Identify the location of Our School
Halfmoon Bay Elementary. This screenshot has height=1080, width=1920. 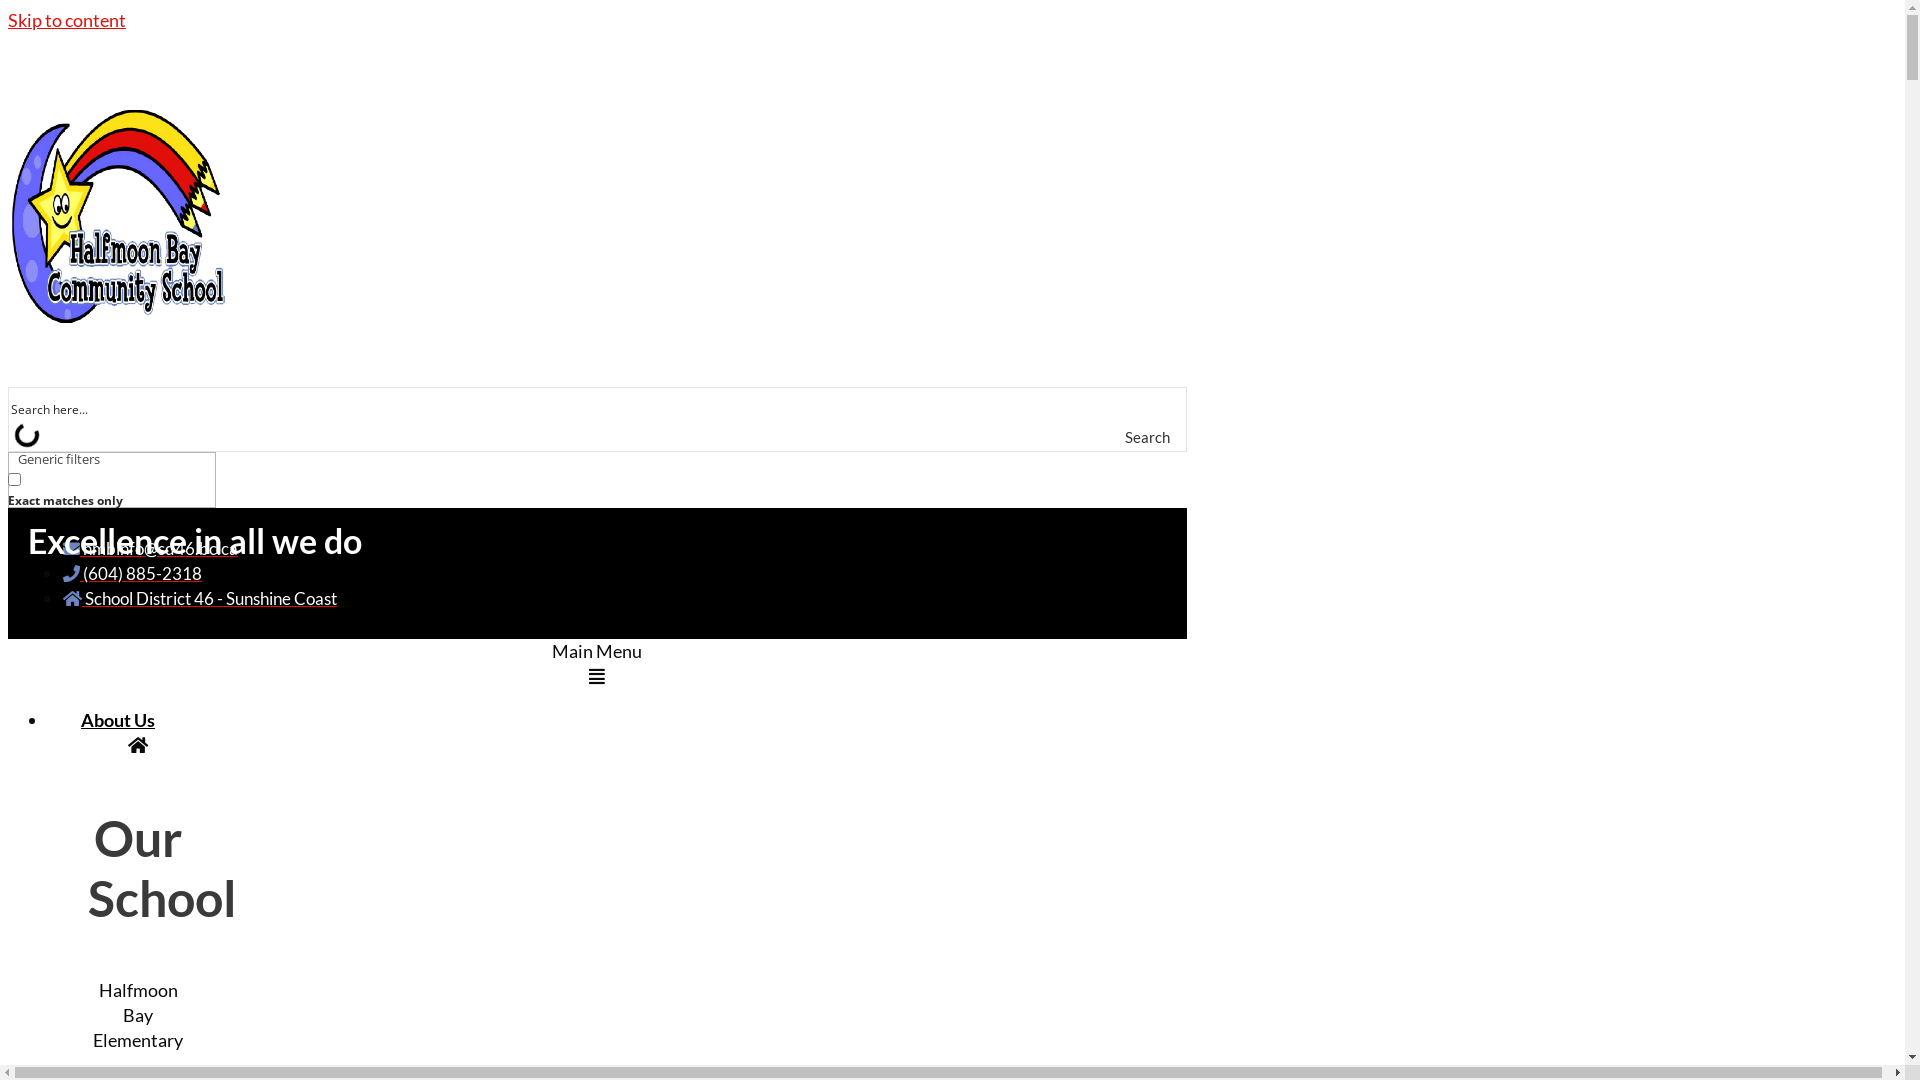
(138, 894).